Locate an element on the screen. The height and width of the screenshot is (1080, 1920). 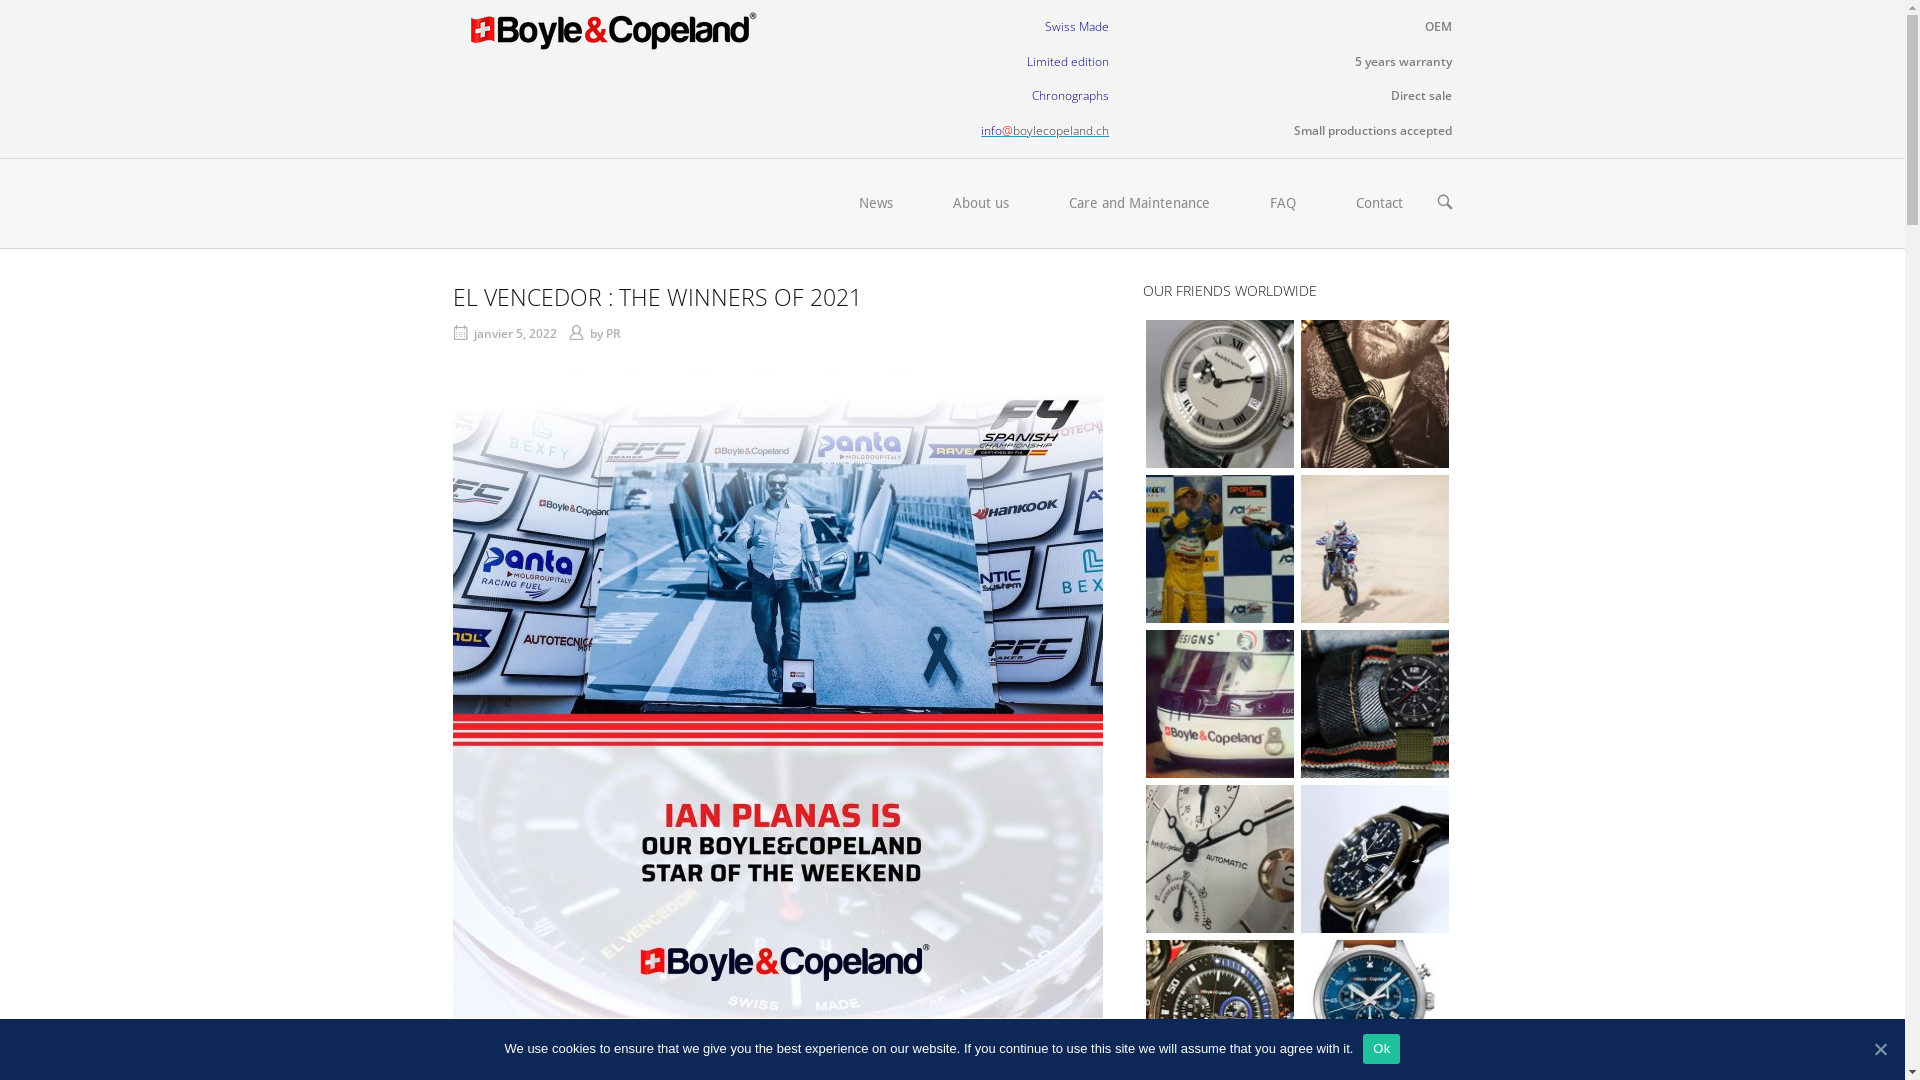
info@boylecopeland.ch is located at coordinates (1045, 130).